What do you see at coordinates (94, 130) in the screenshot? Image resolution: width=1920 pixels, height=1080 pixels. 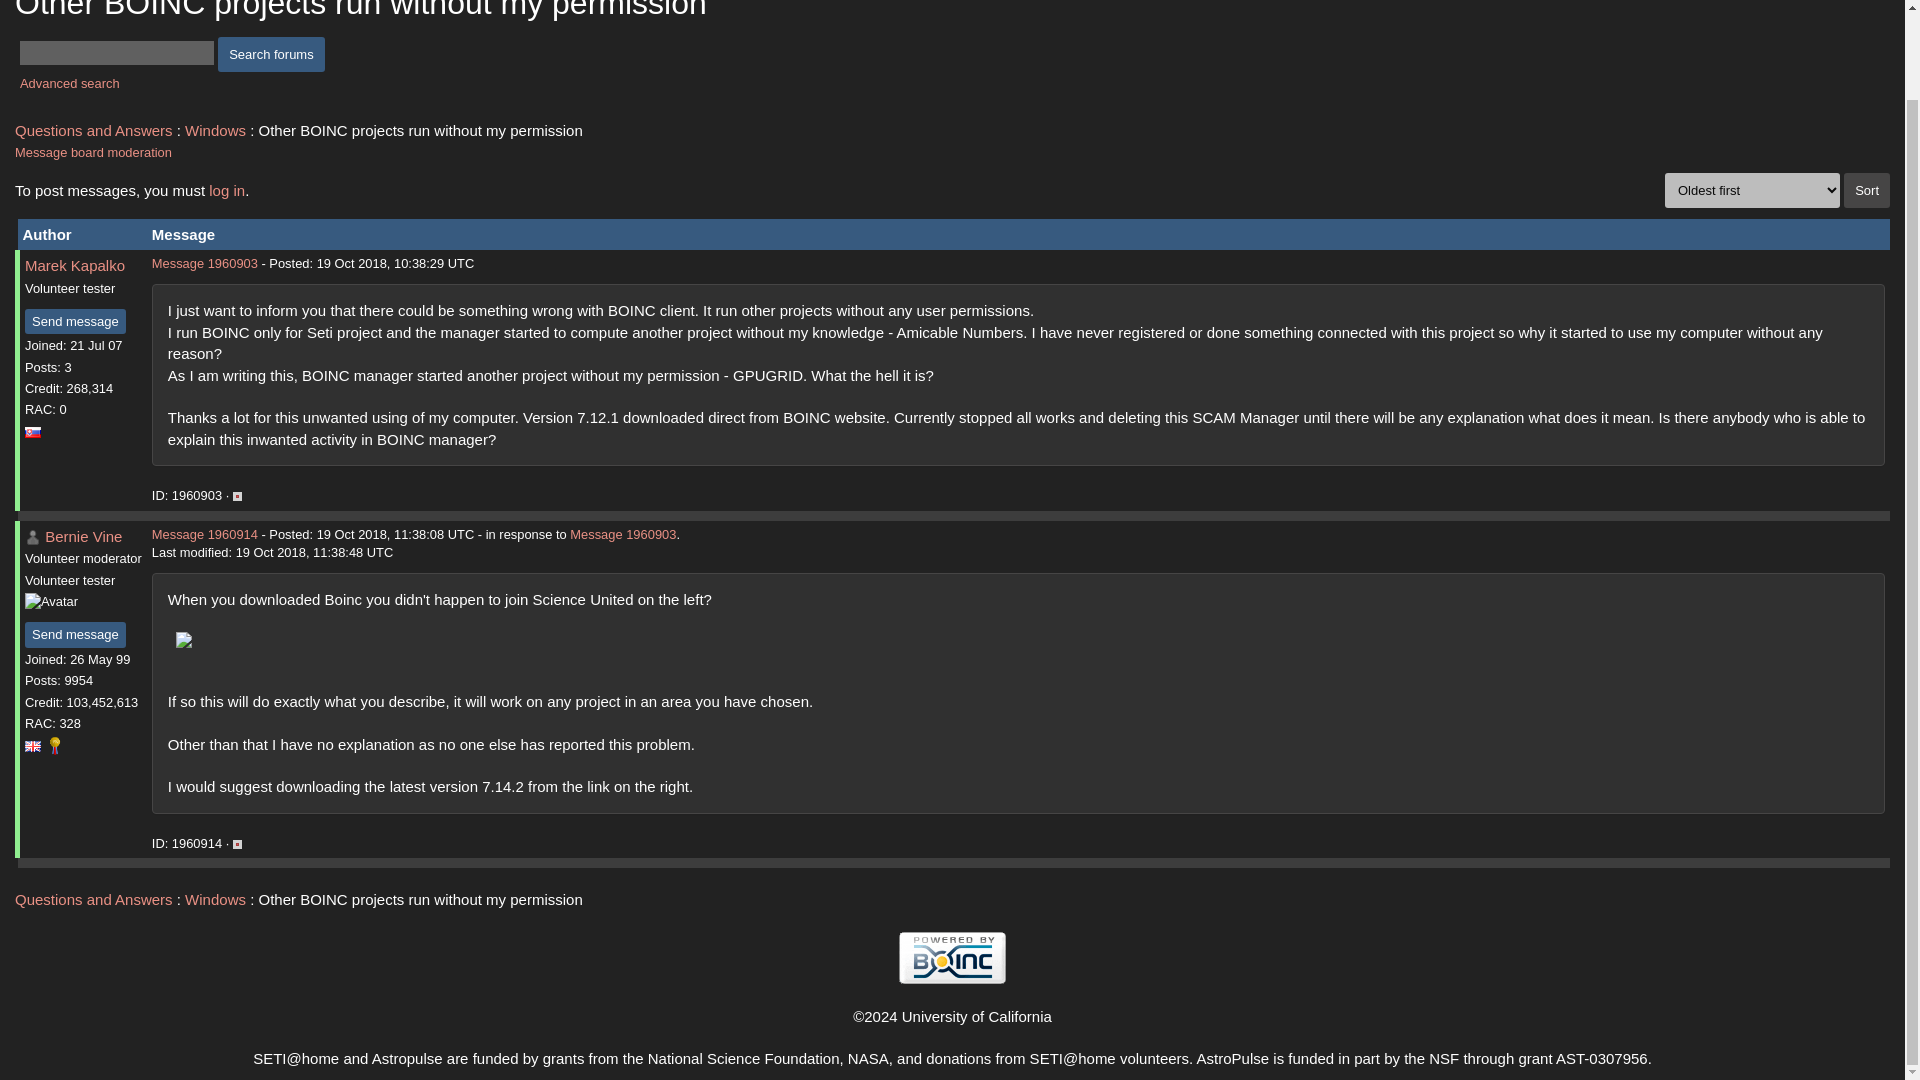 I see `Questions and Answers` at bounding box center [94, 130].